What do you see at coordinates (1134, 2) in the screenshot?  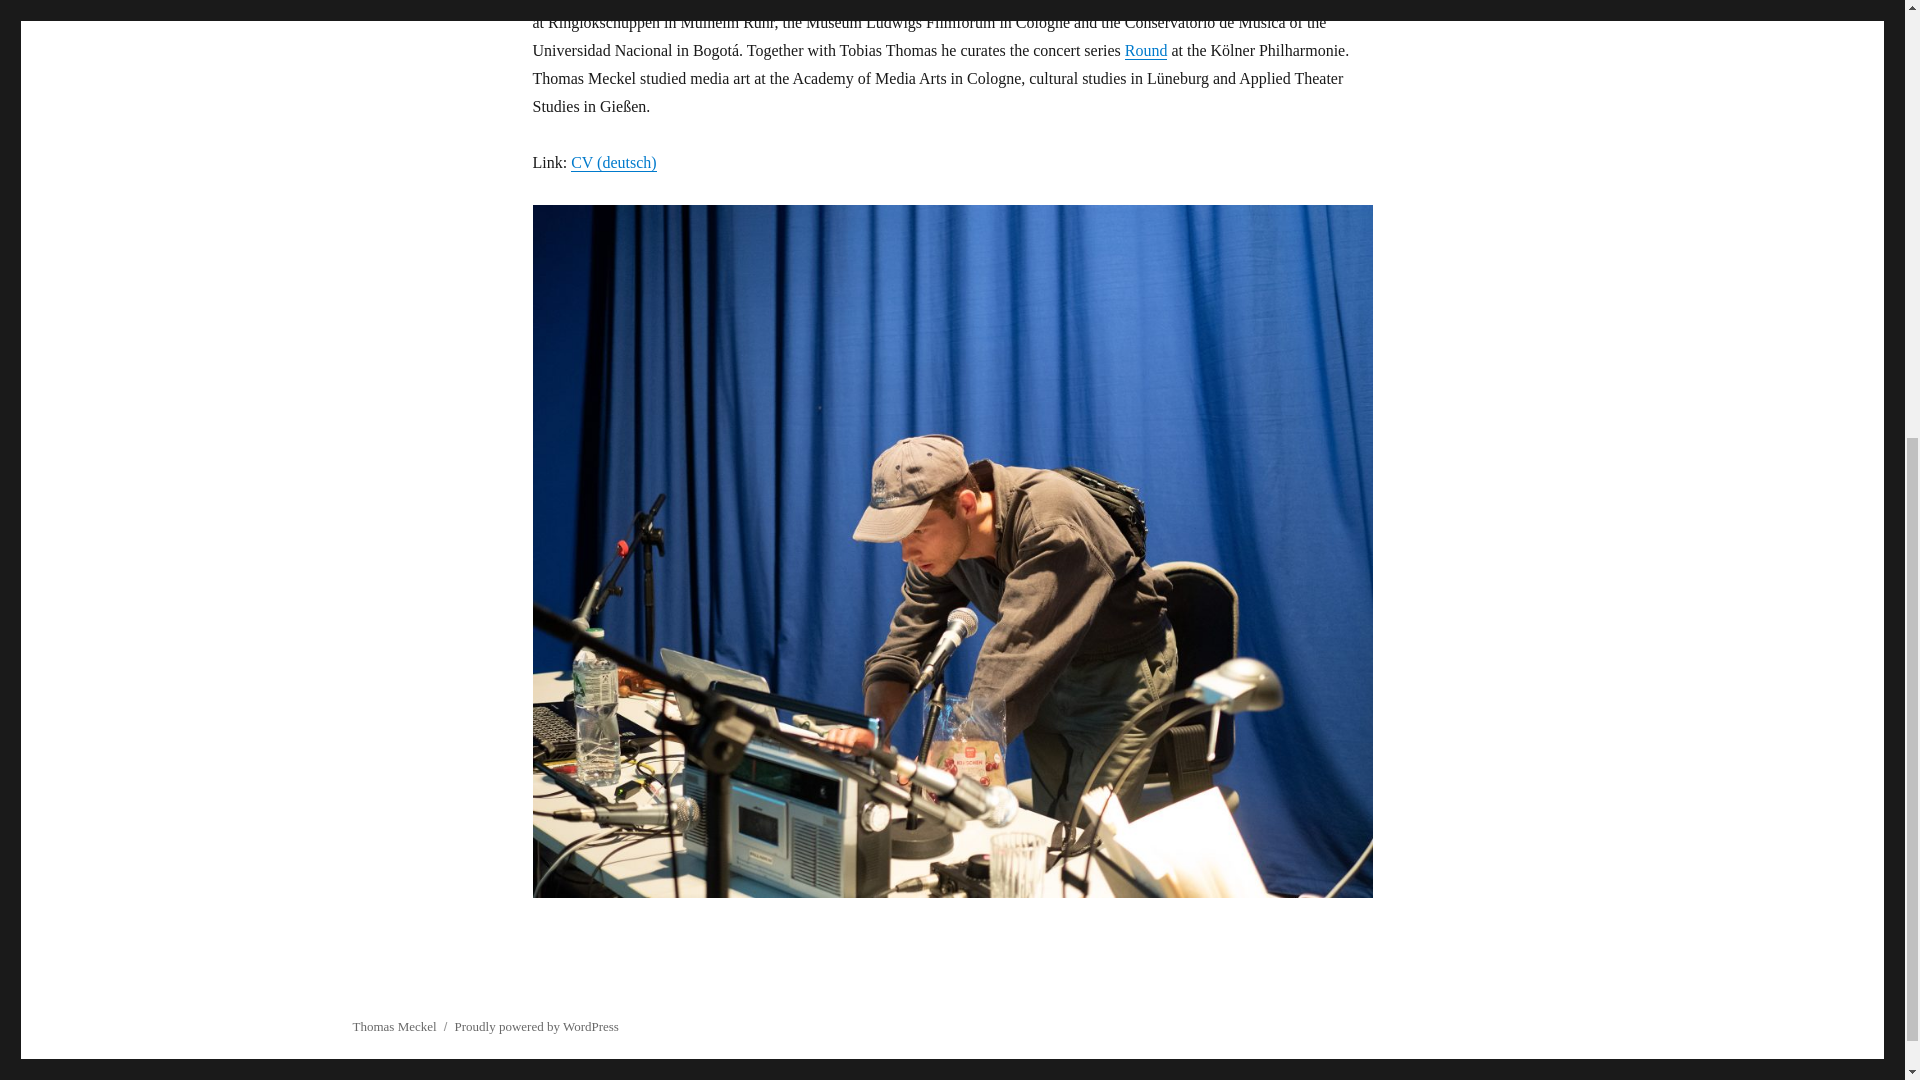 I see `Se Cure` at bounding box center [1134, 2].